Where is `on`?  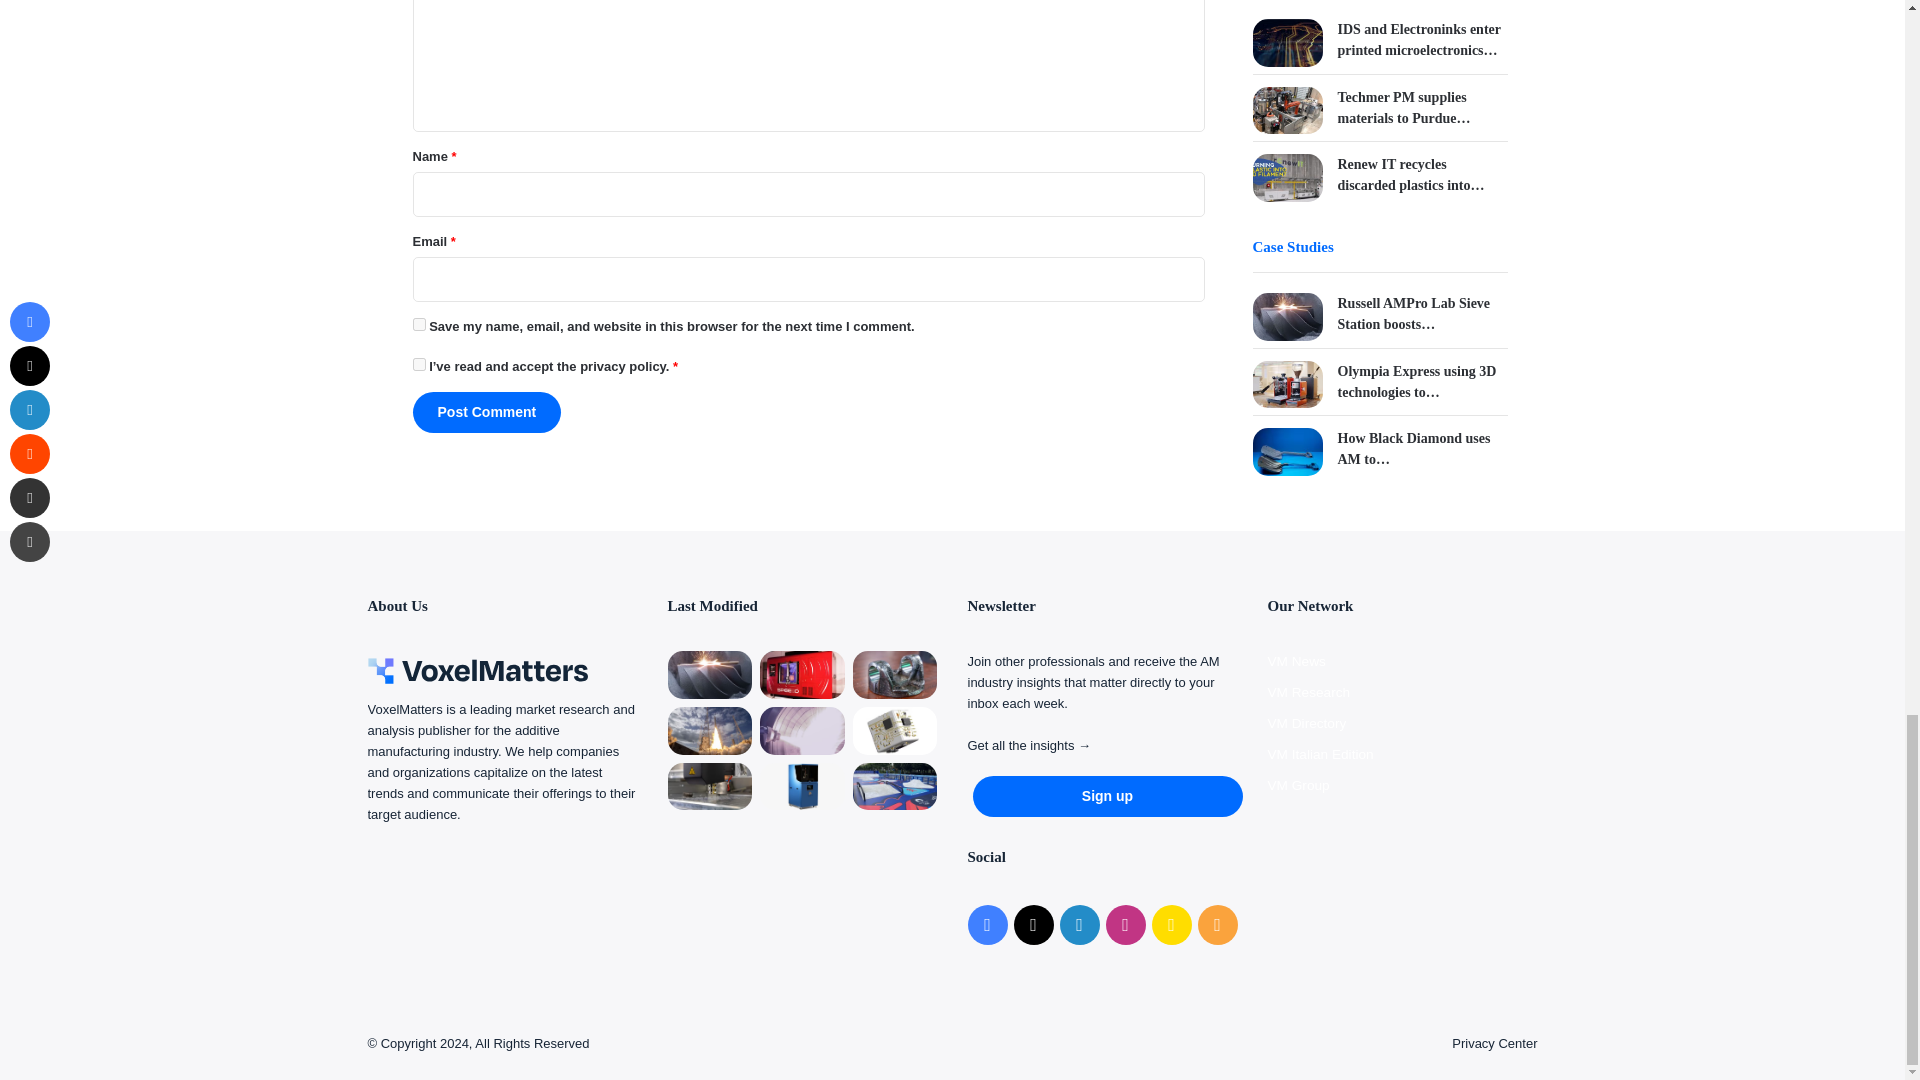 on is located at coordinates (418, 364).